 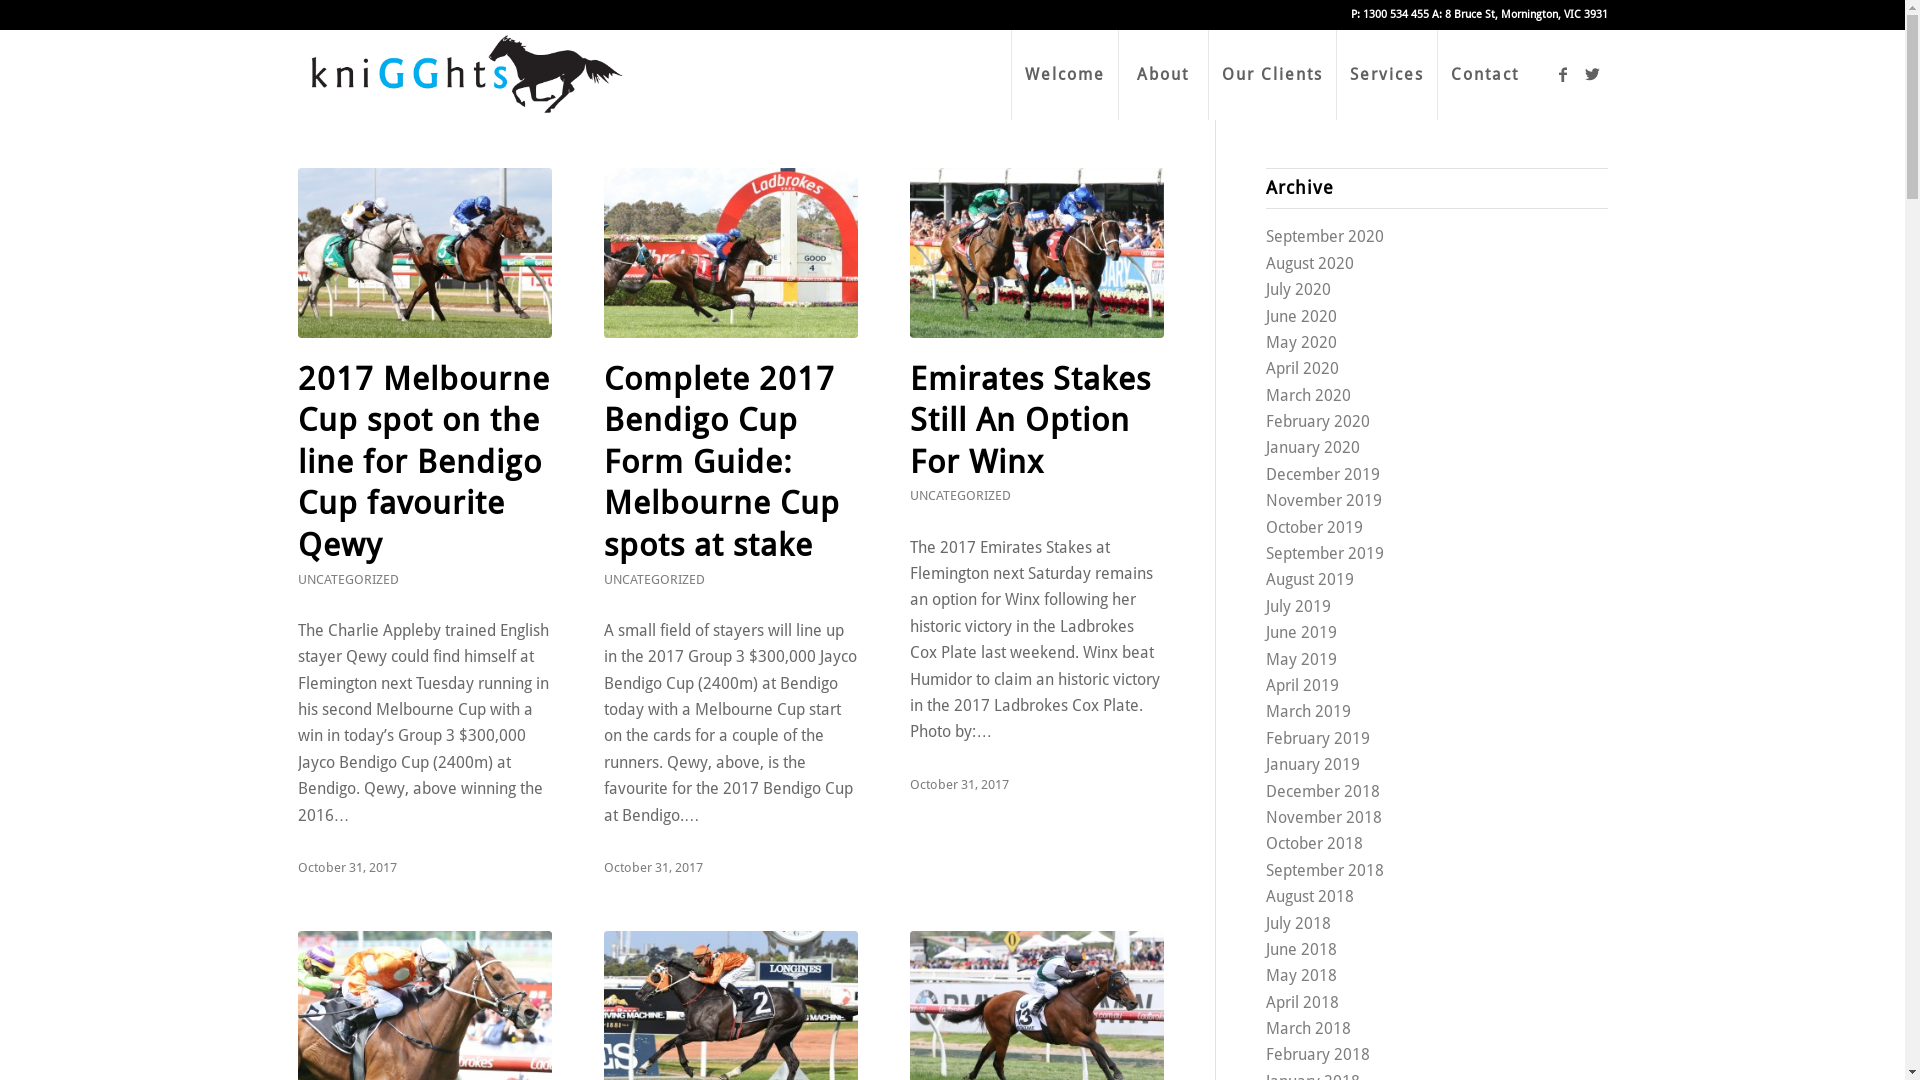 What do you see at coordinates (348, 580) in the screenshot?
I see `UNCATEGORIZED` at bounding box center [348, 580].